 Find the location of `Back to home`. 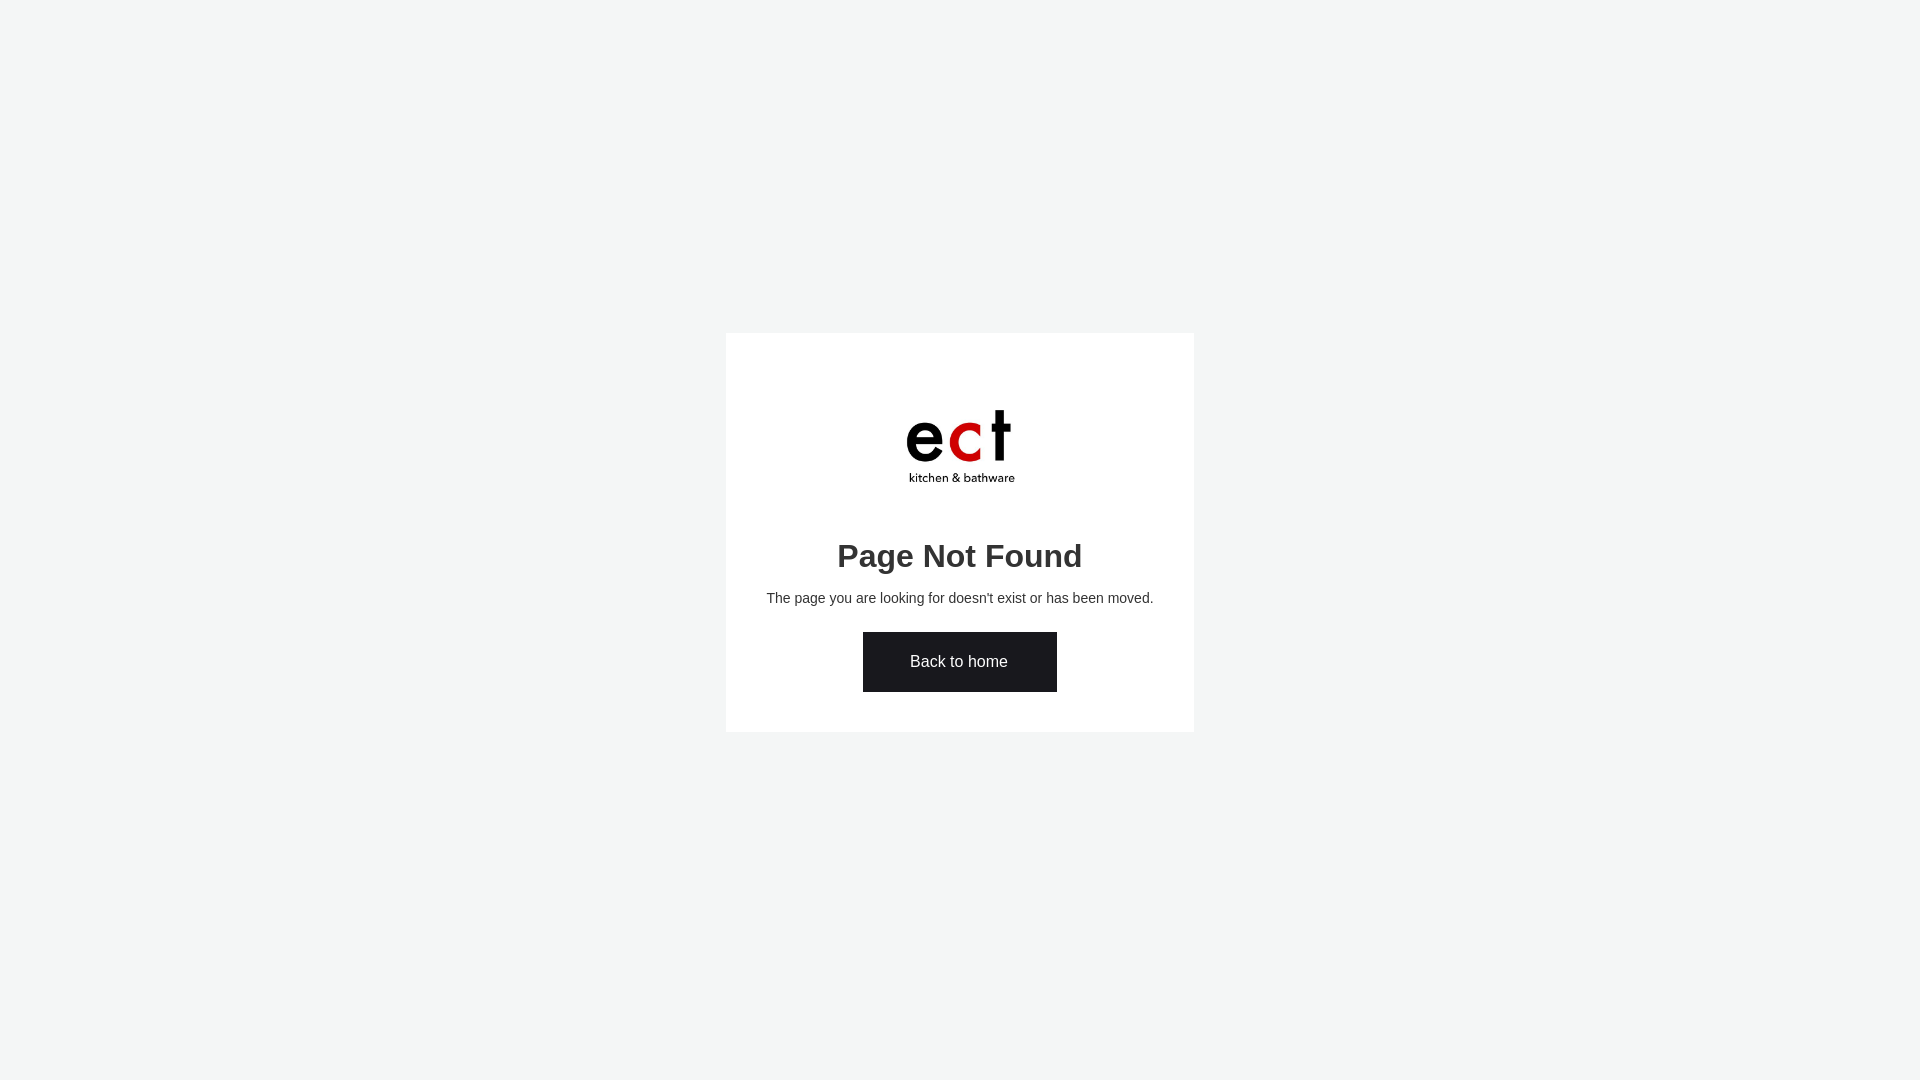

Back to home is located at coordinates (960, 662).